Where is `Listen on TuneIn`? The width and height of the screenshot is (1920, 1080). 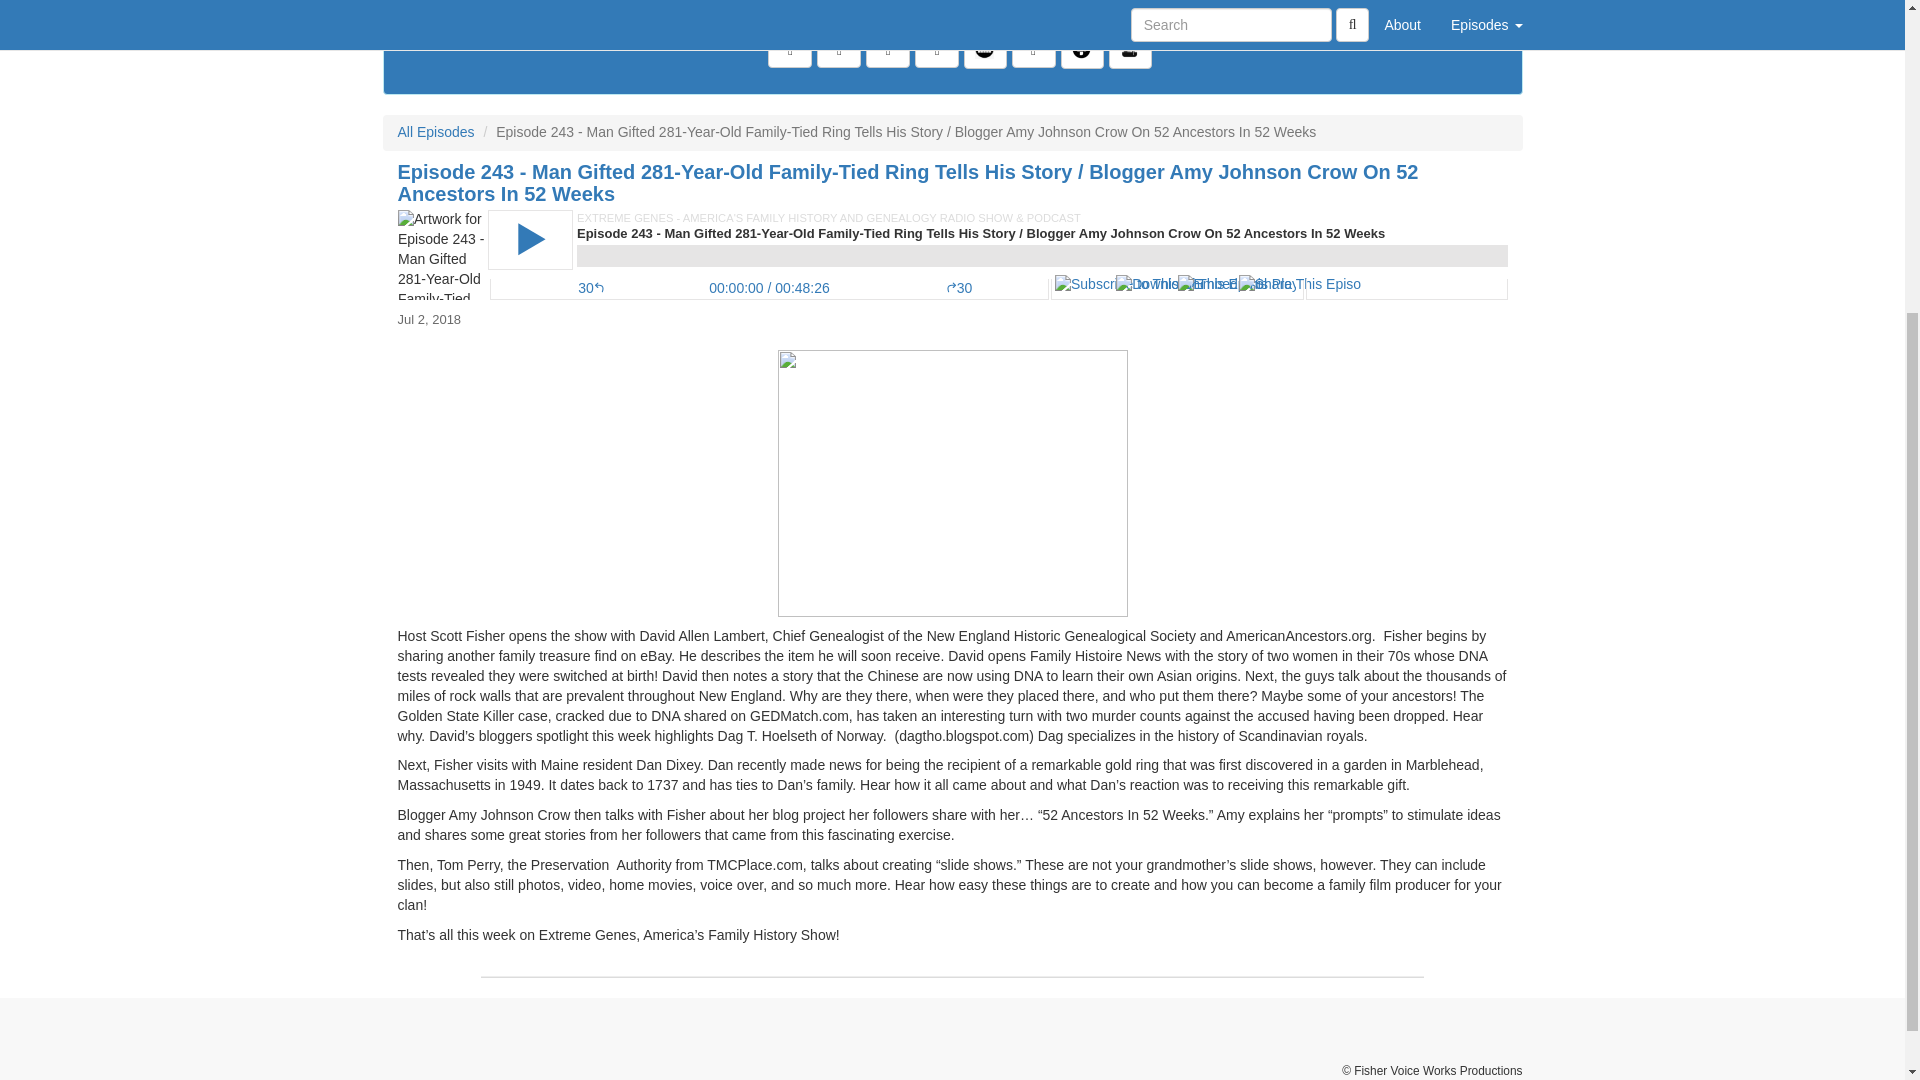
Listen on TuneIn is located at coordinates (1082, 51).